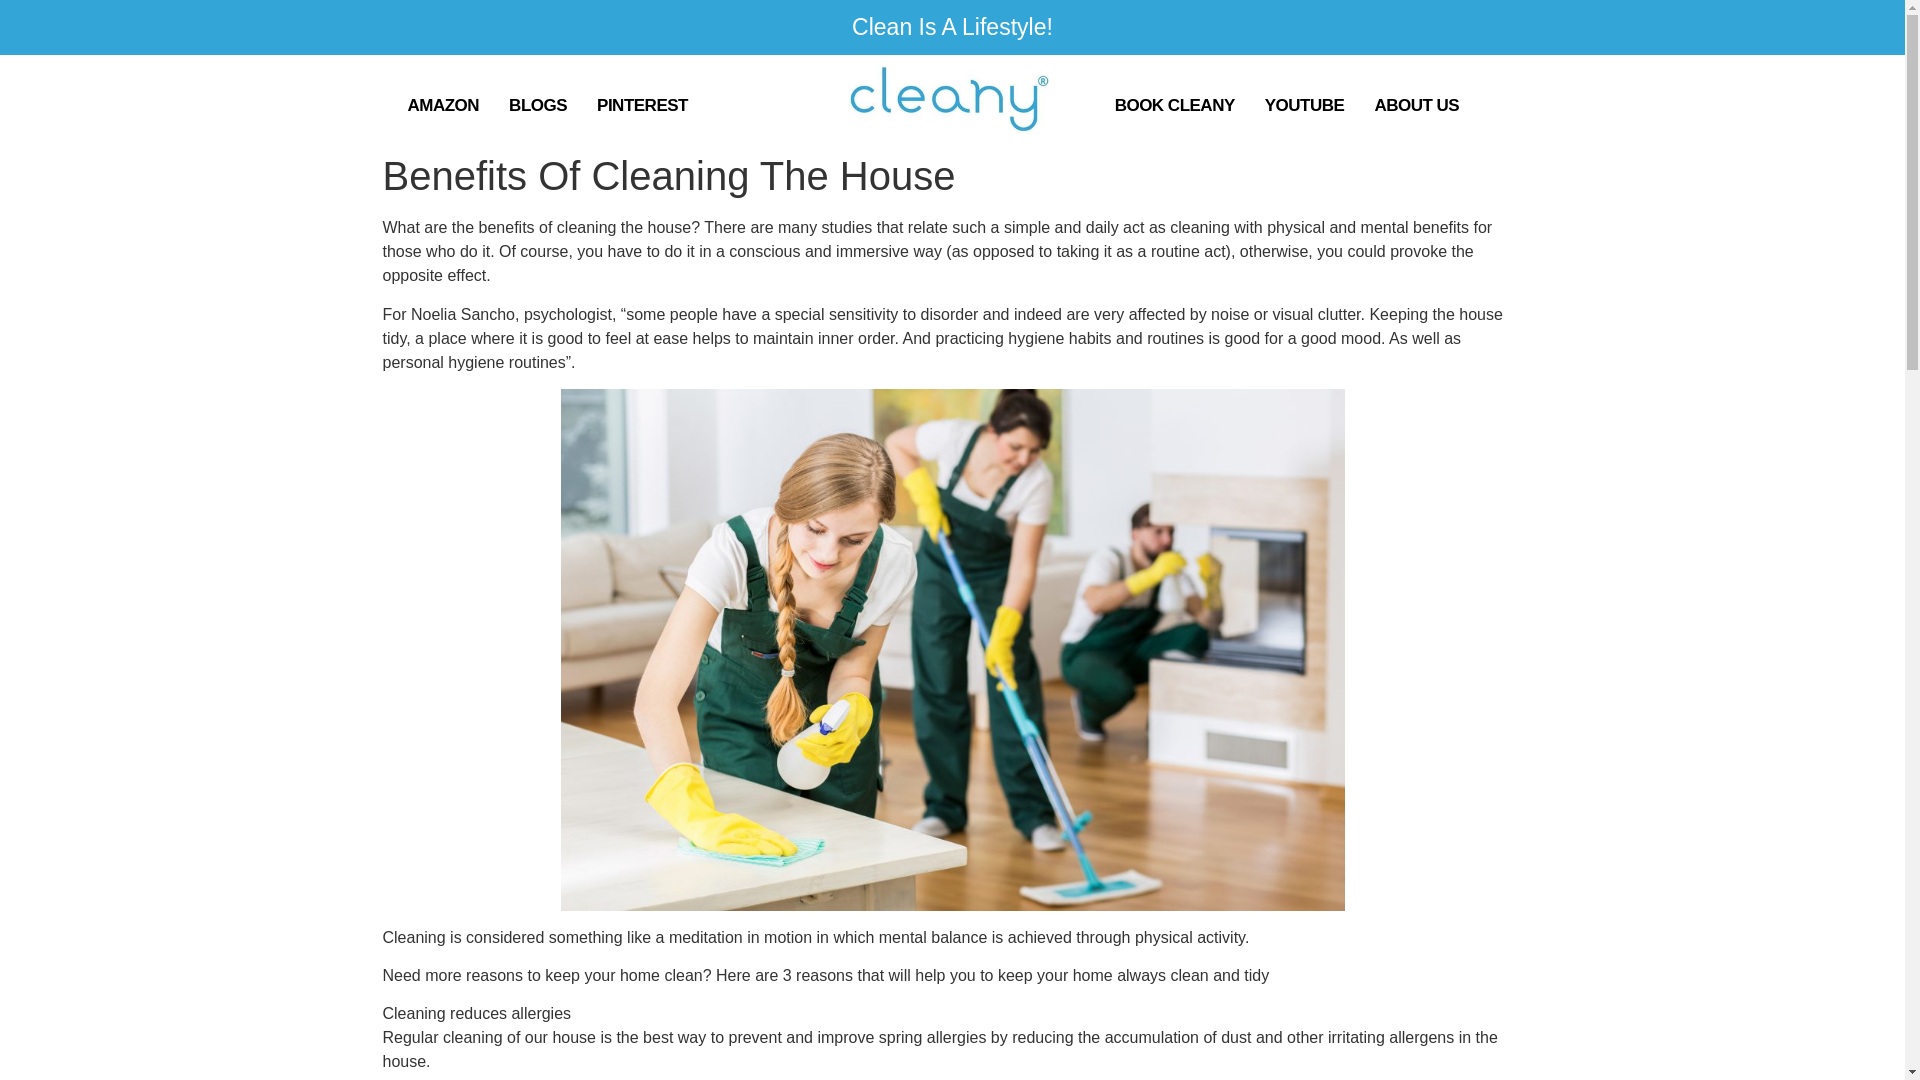 This screenshot has height=1080, width=1920. I want to click on AMAZON, so click(442, 105).